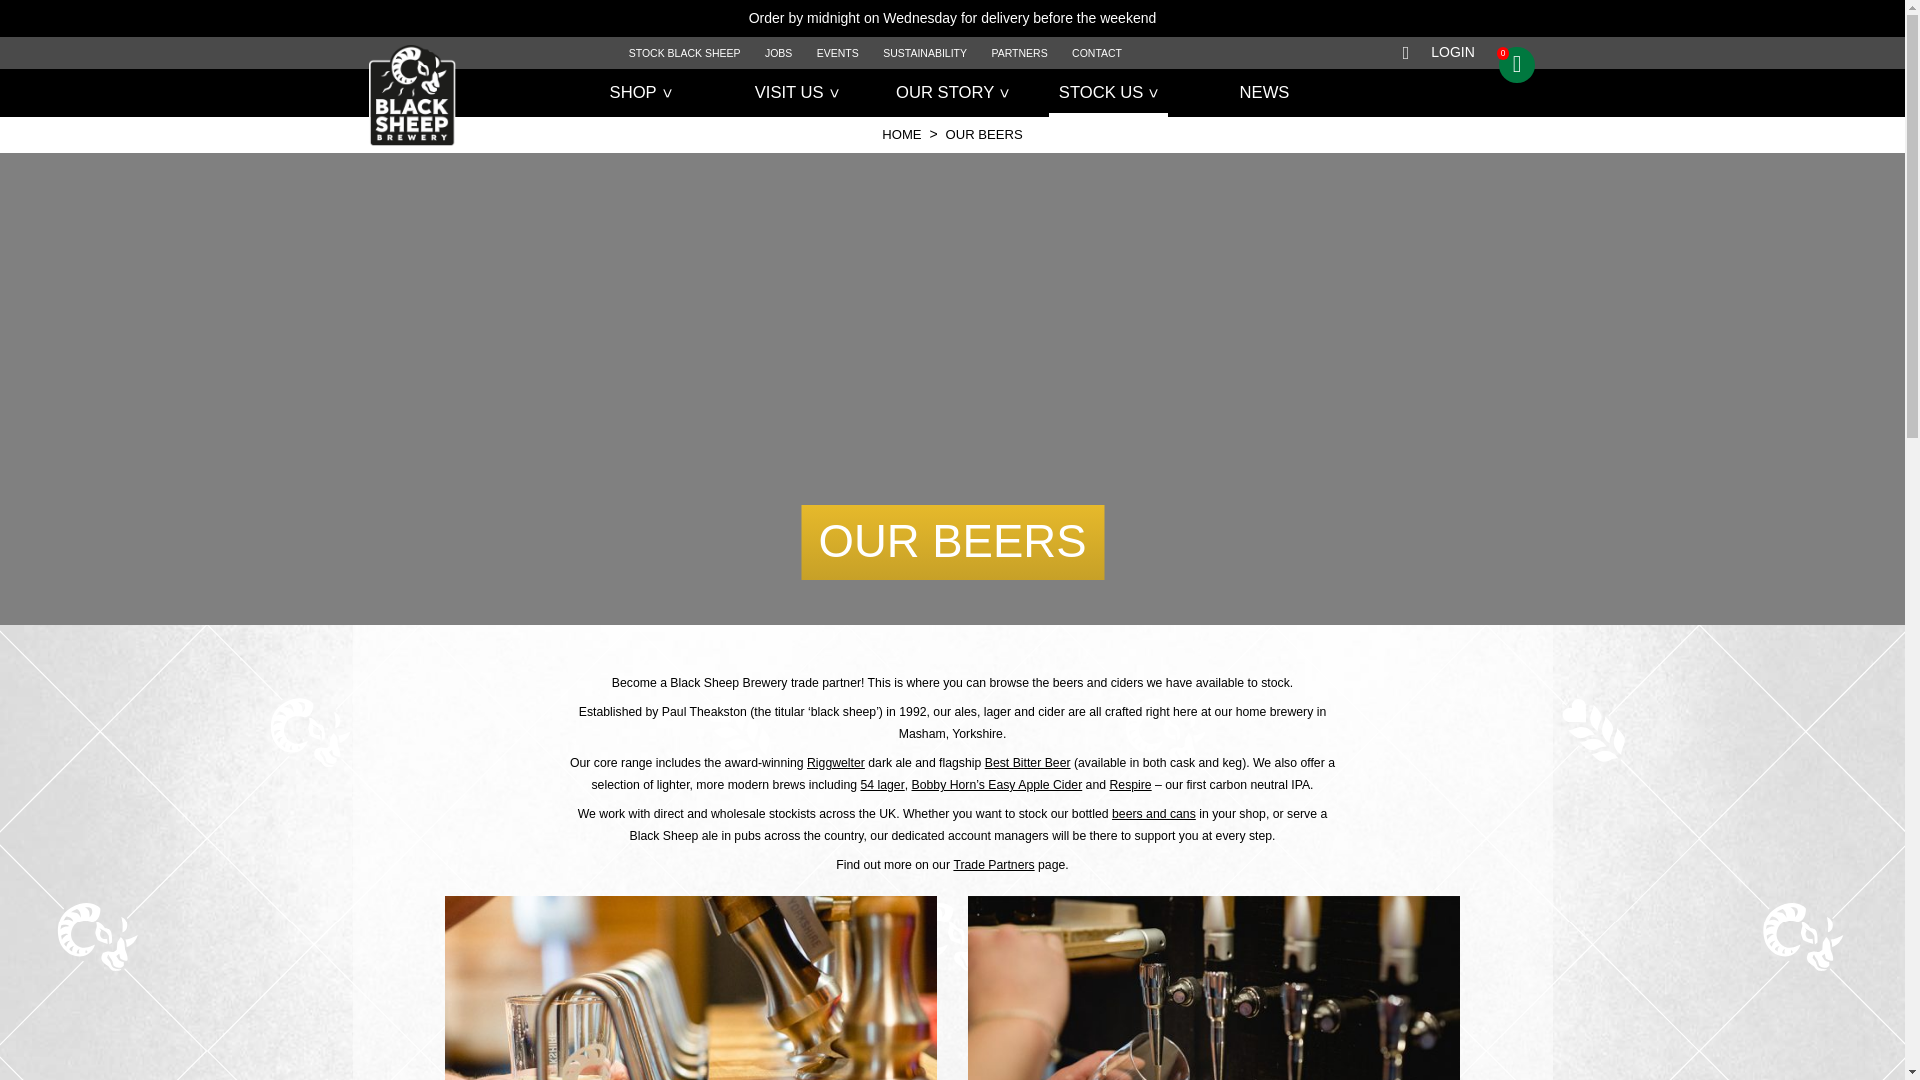  I want to click on PARTNERS, so click(1019, 52).